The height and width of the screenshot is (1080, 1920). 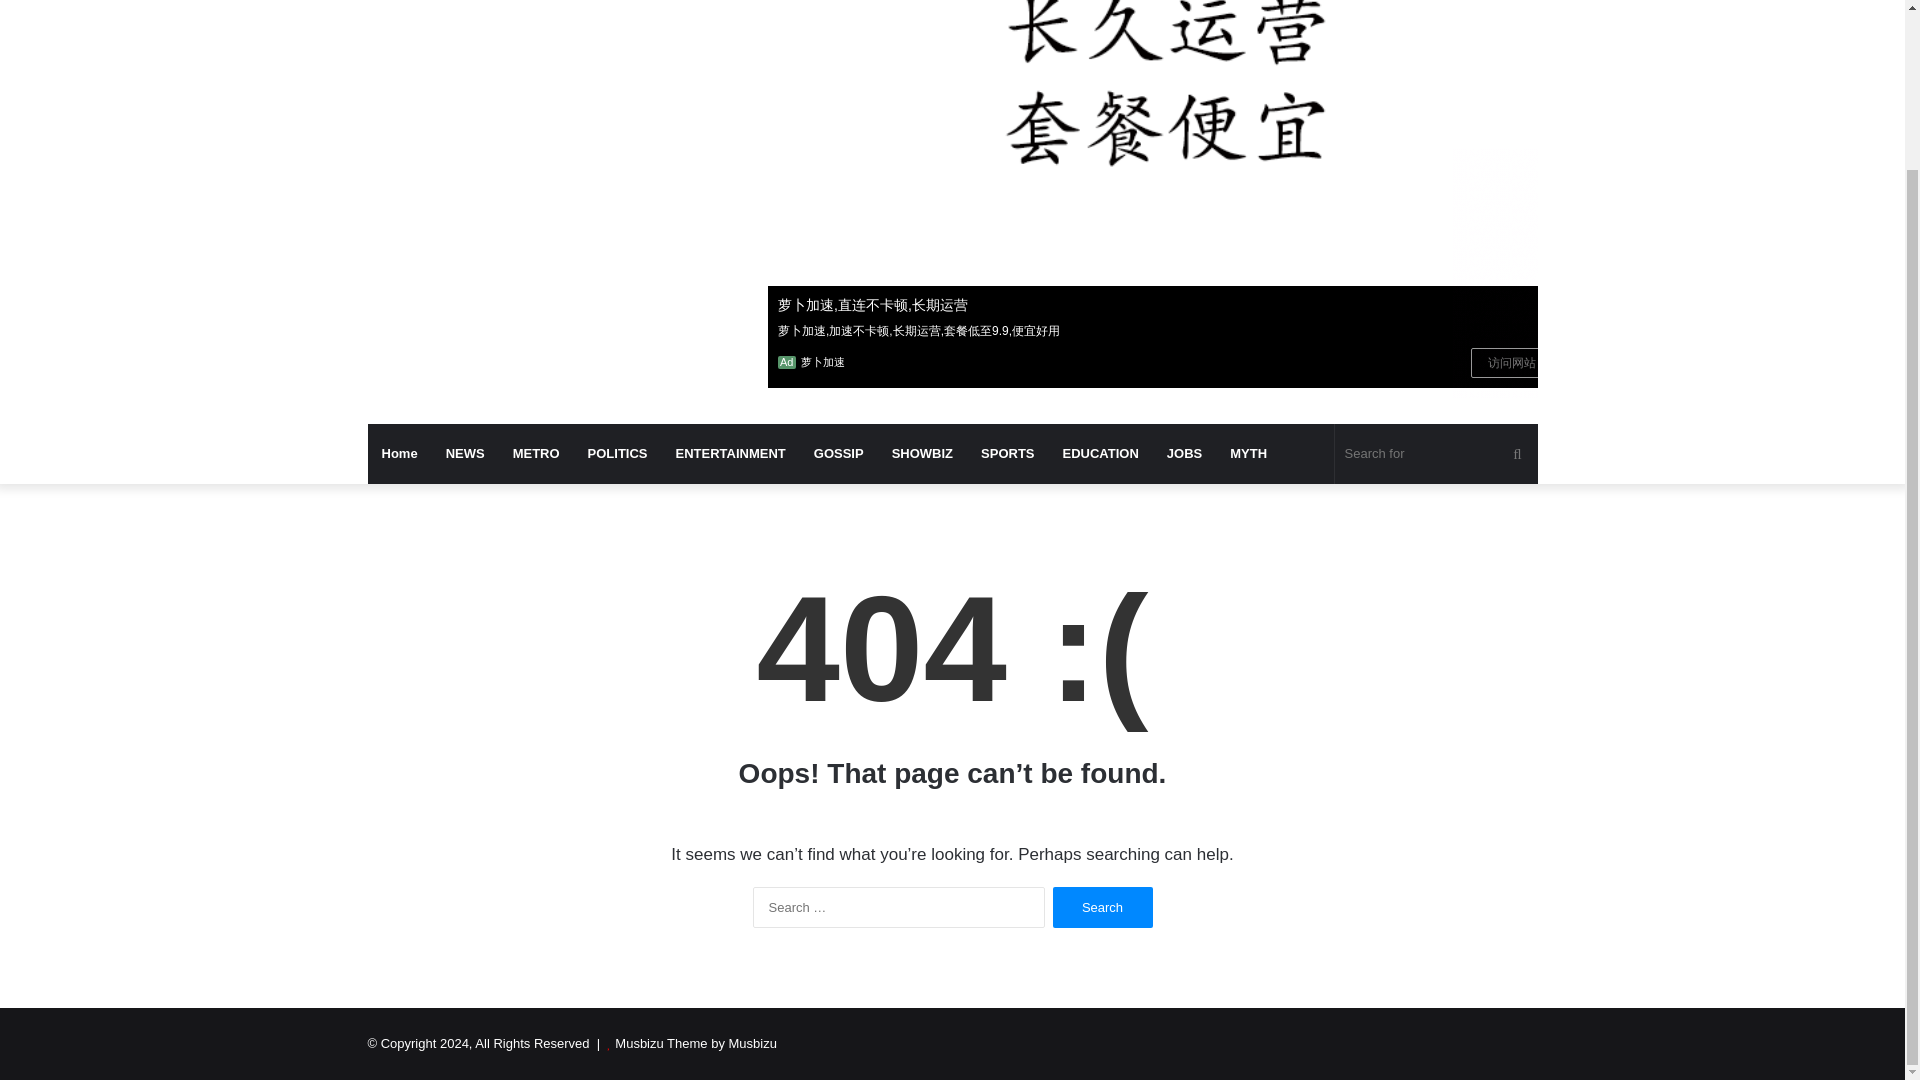 I want to click on Home, so click(x=400, y=454).